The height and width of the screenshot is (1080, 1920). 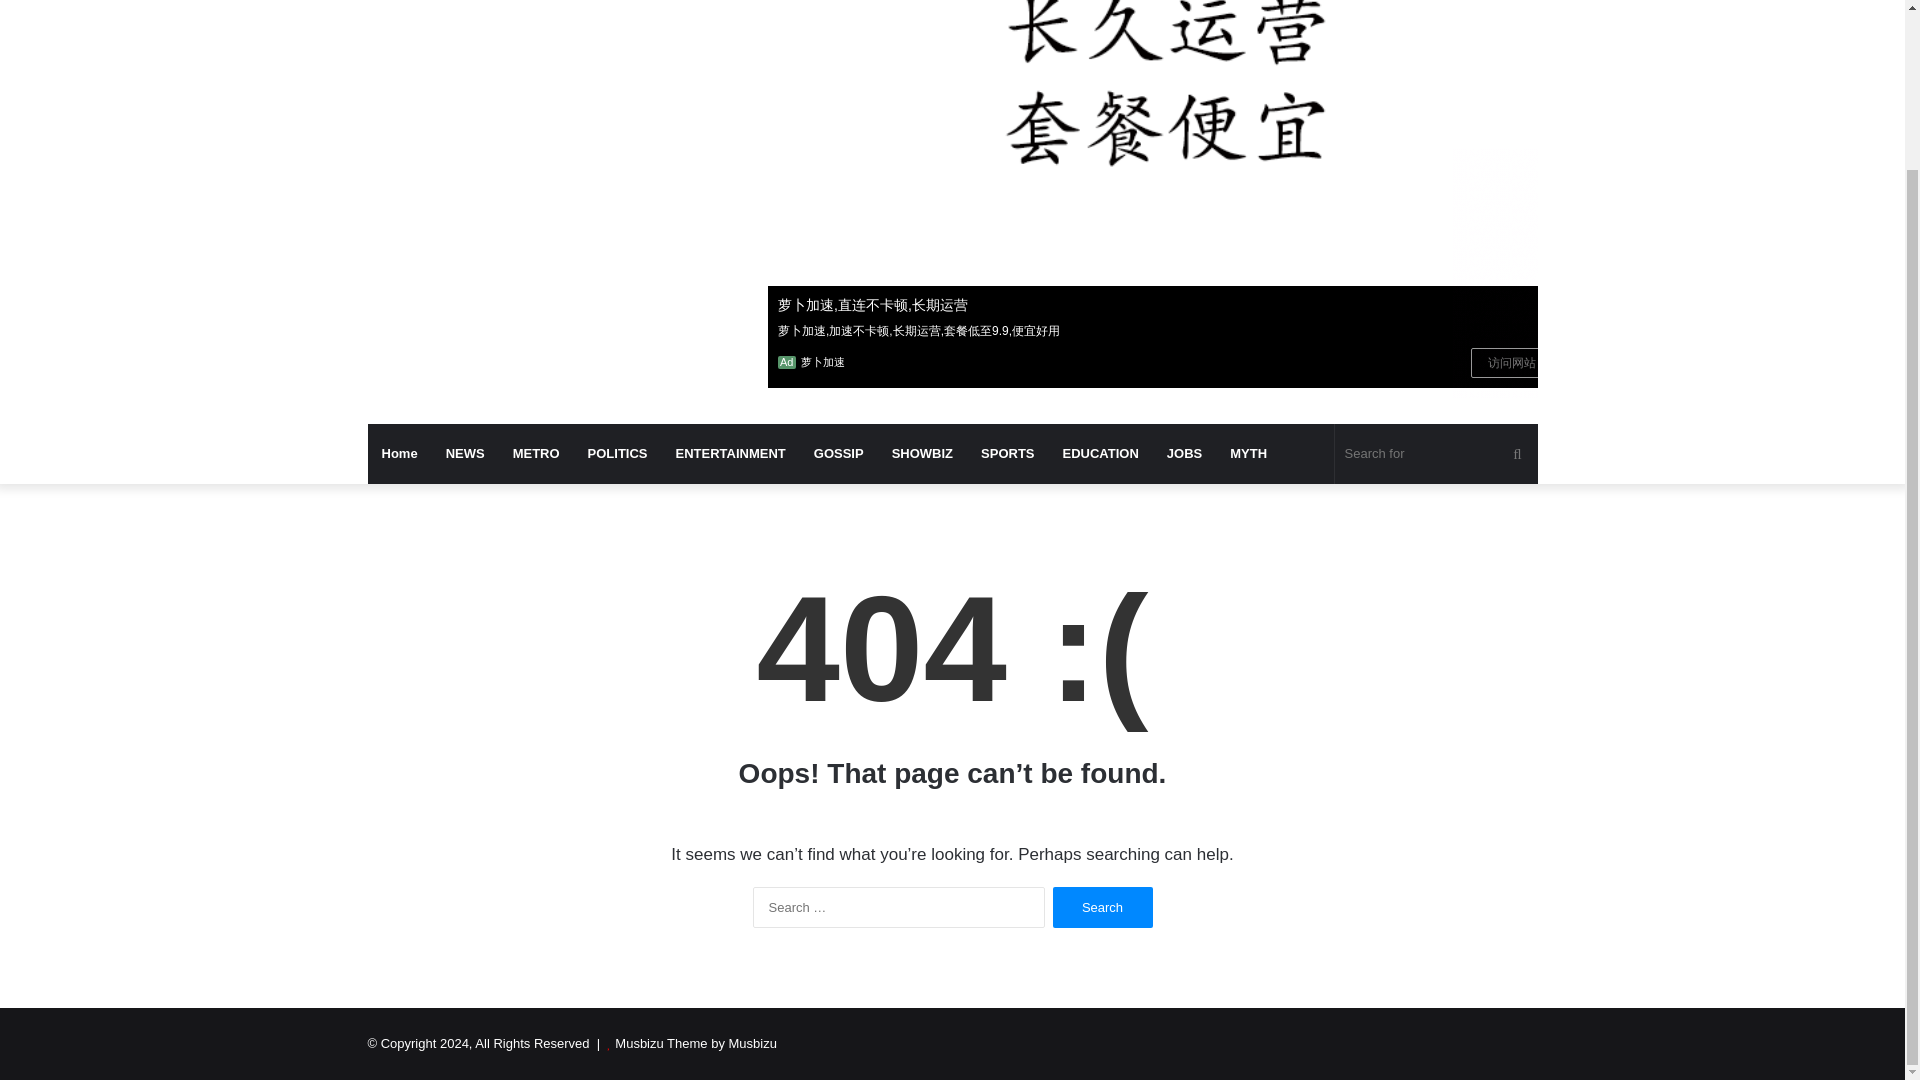 I want to click on Home, so click(x=400, y=454).